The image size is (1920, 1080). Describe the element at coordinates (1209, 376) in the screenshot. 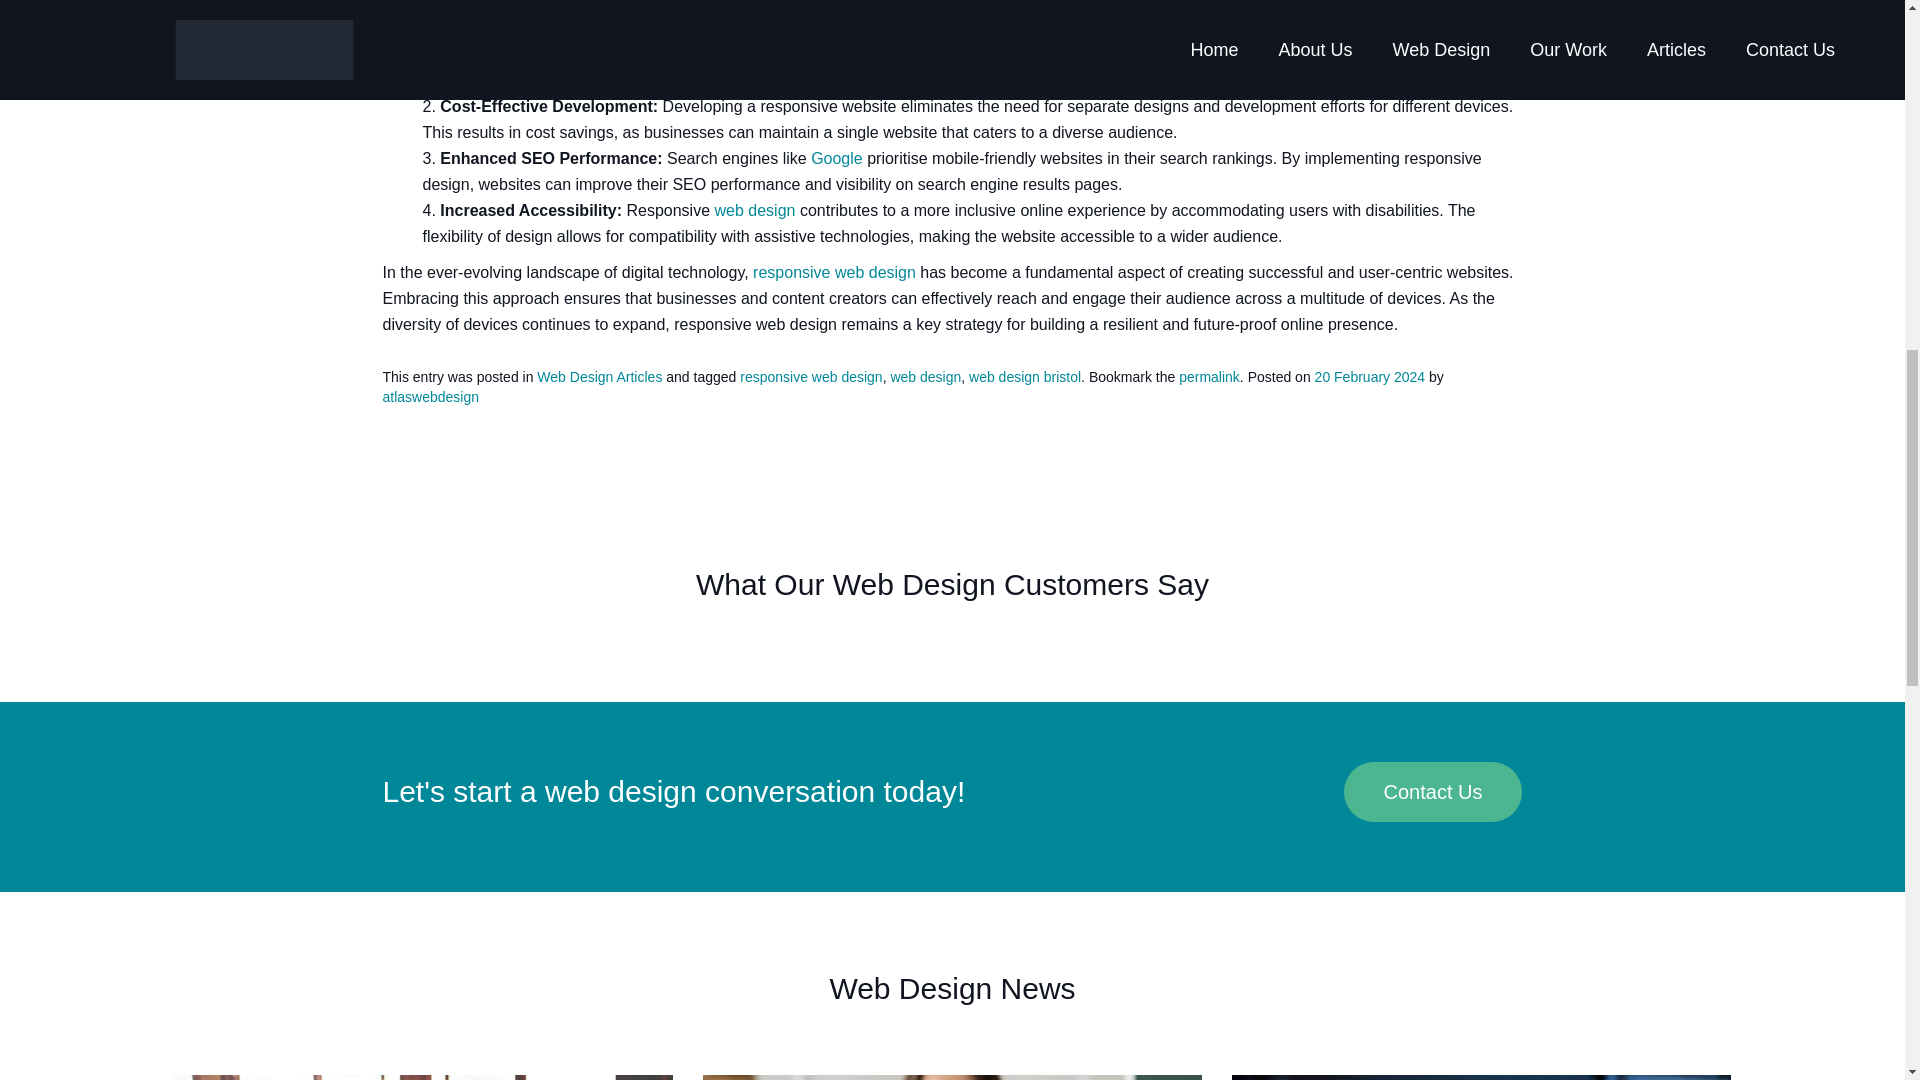

I see `Permalink to The Importance of Responsive Web Design` at that location.